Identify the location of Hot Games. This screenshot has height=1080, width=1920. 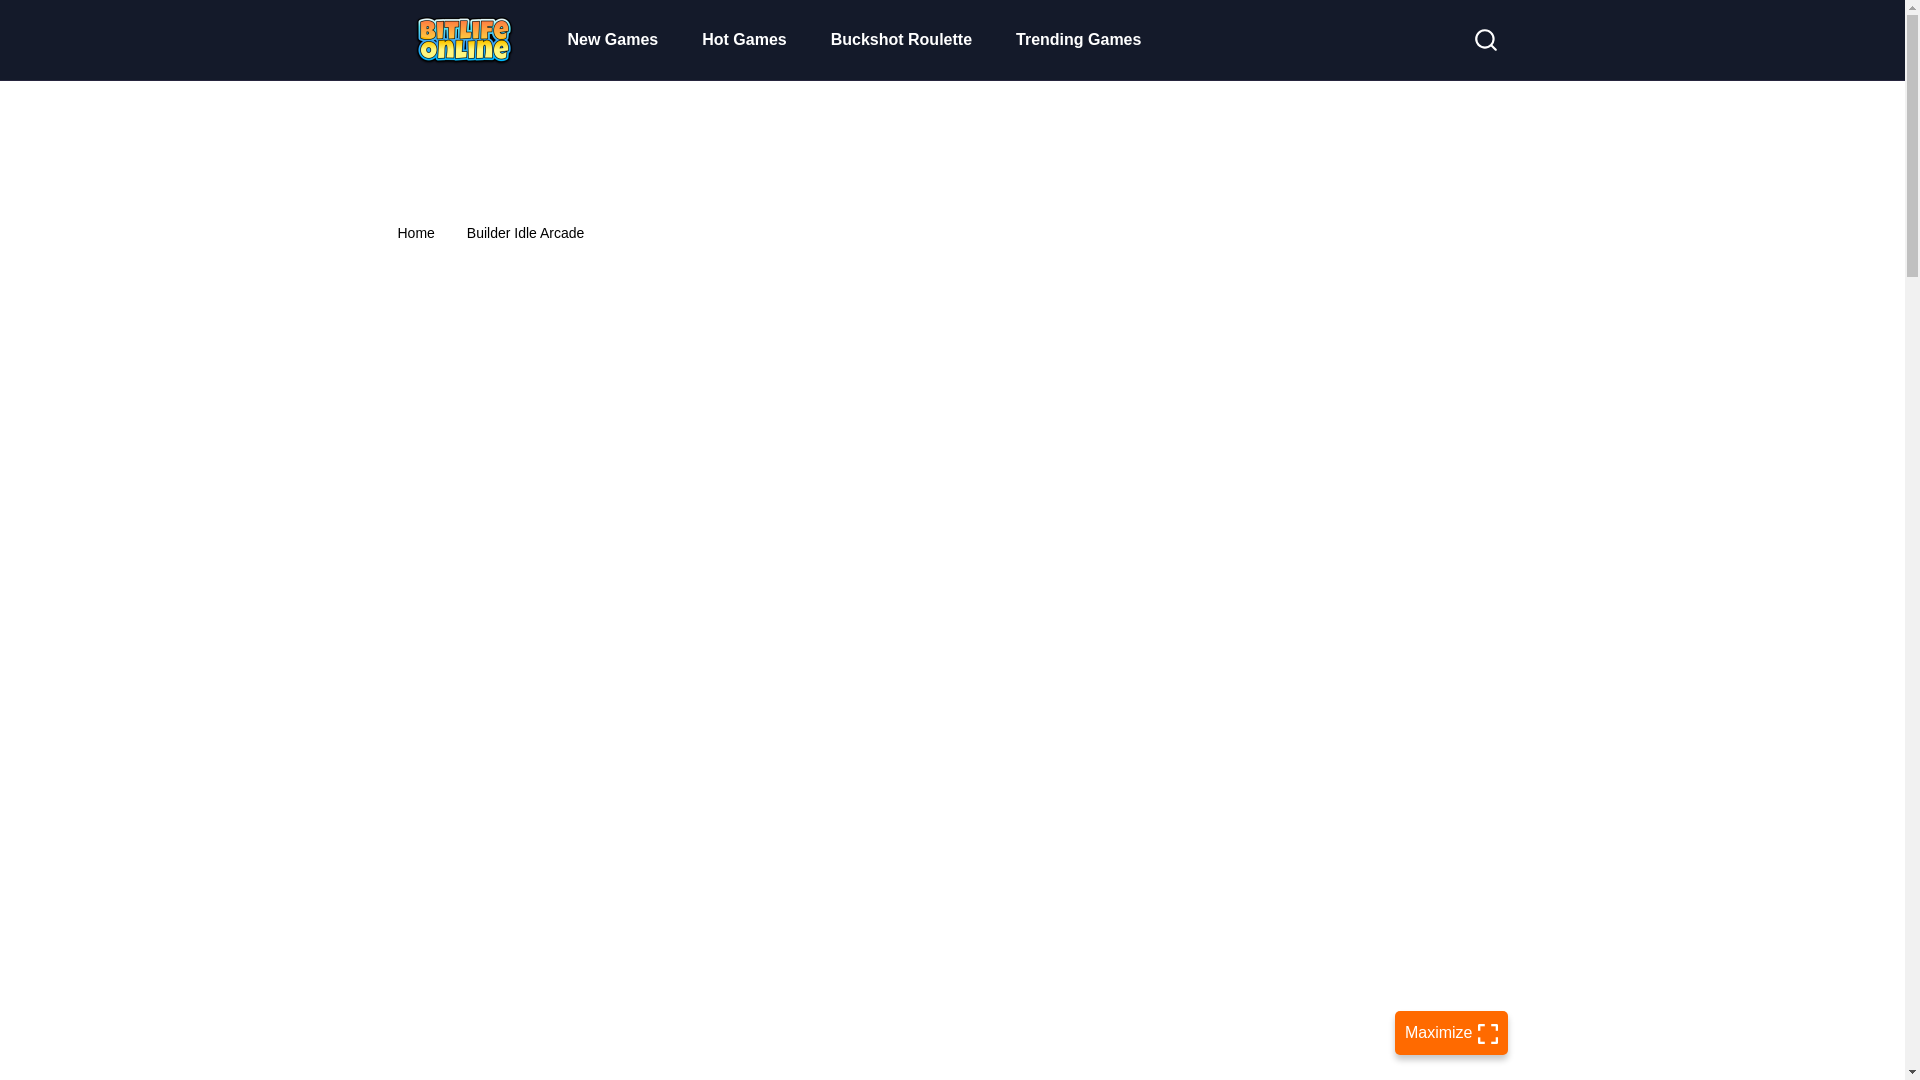
(744, 40).